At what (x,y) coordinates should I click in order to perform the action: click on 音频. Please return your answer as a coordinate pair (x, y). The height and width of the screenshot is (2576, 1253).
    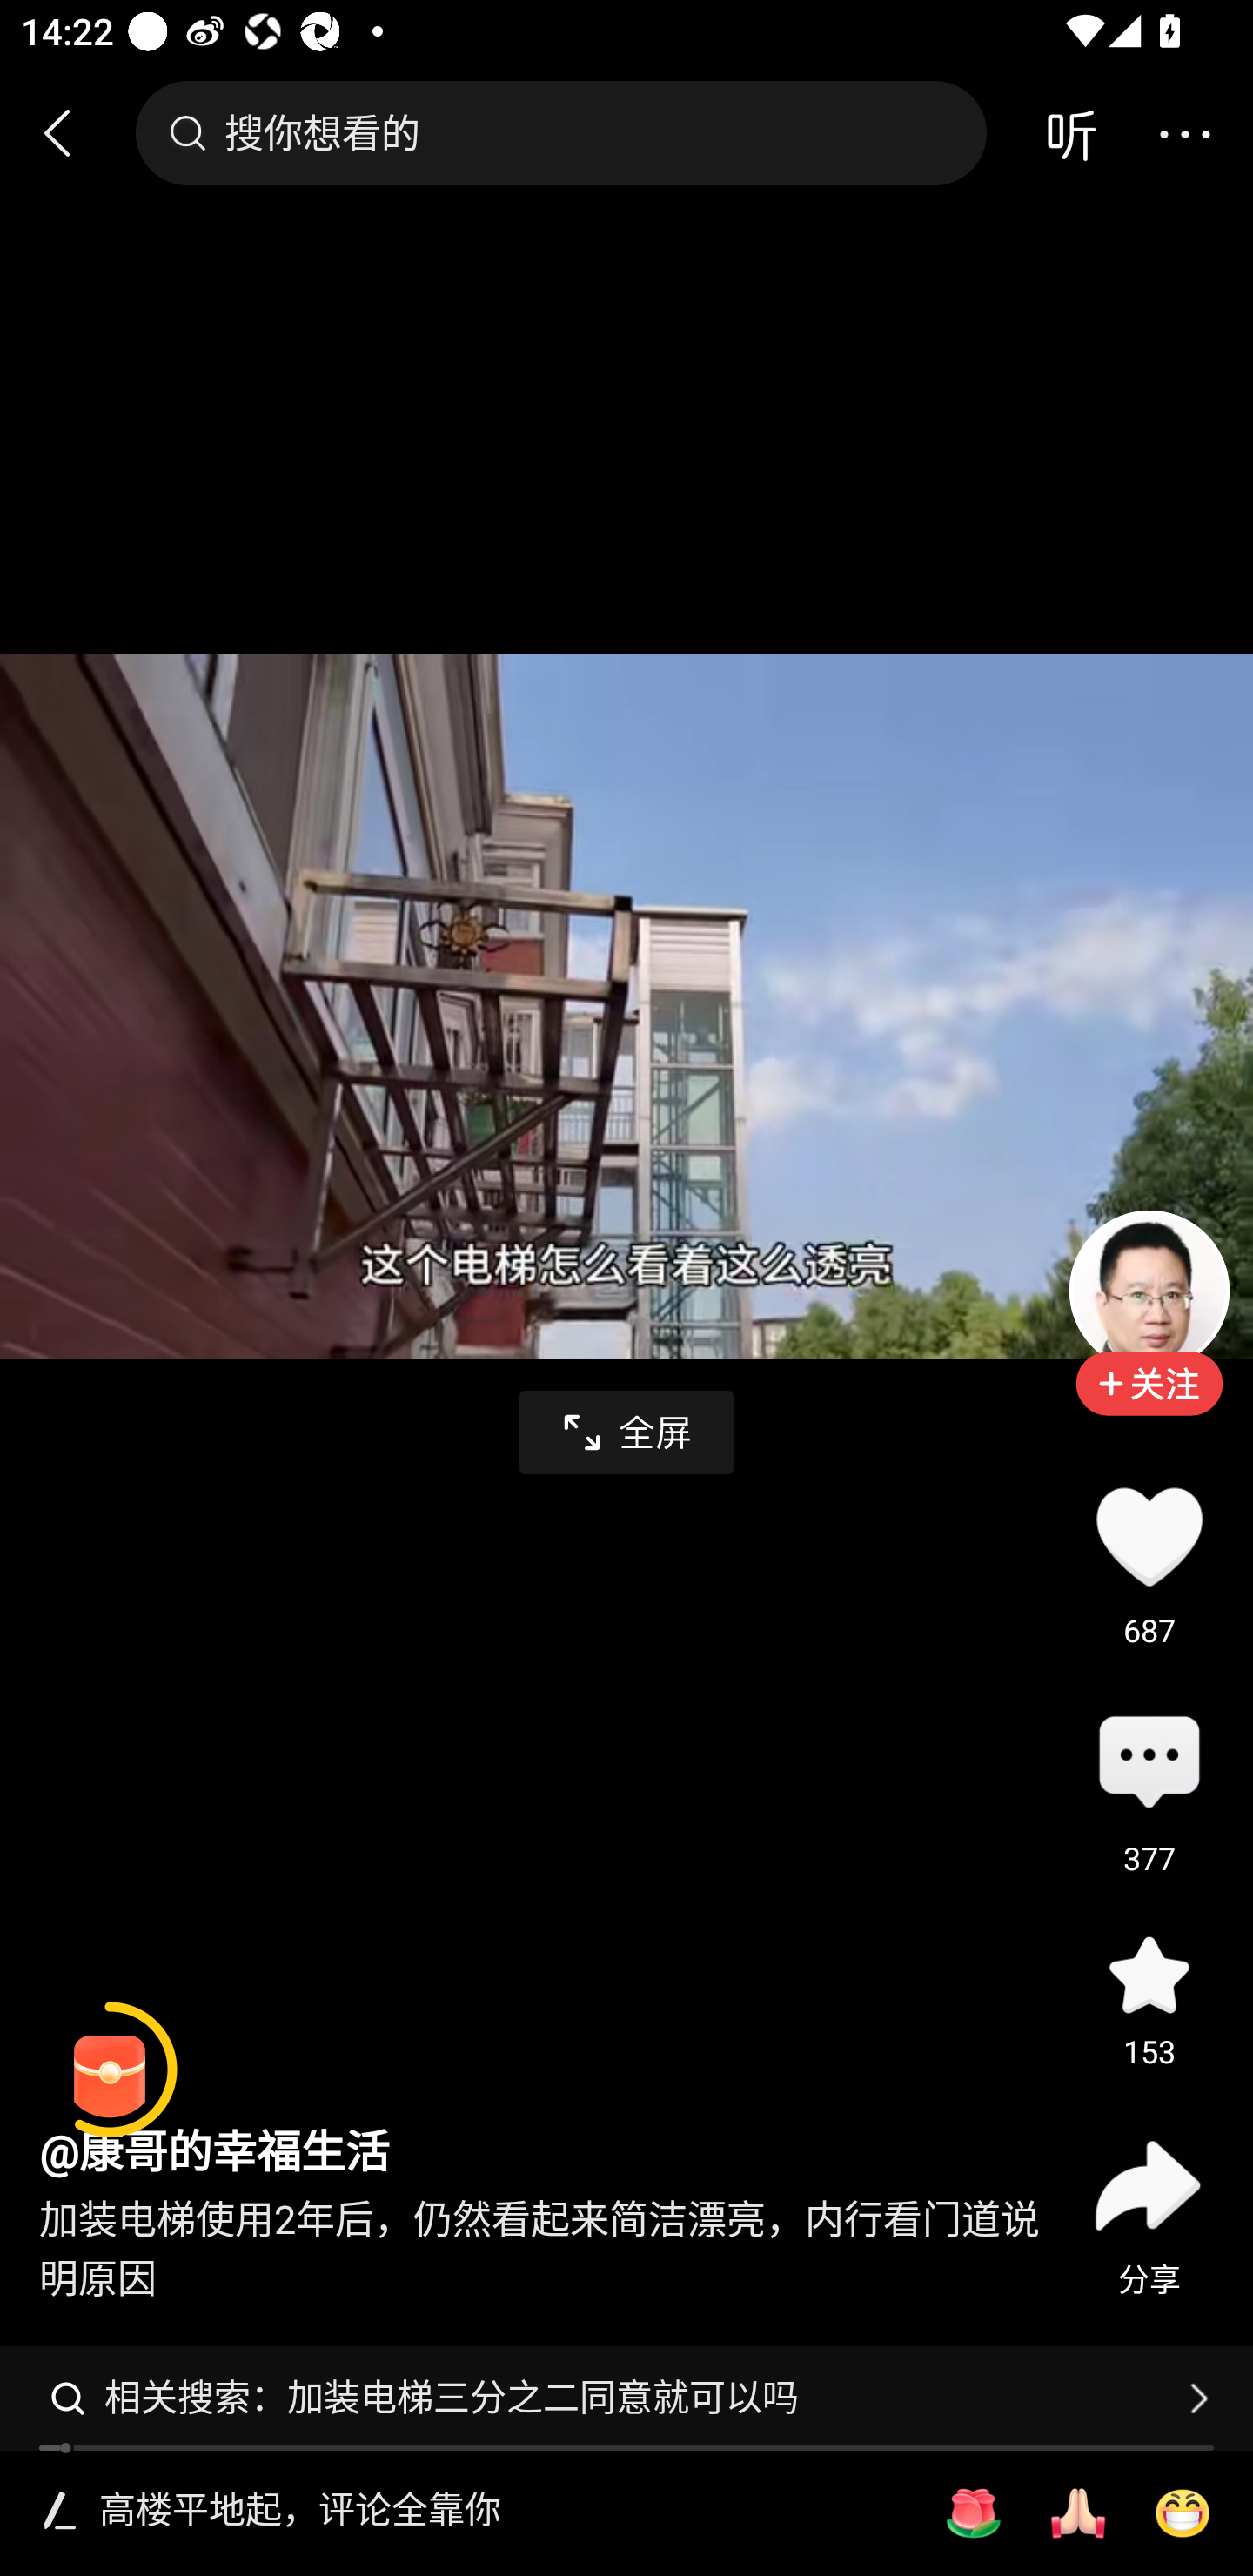
    Looking at the image, I should click on (1070, 132).